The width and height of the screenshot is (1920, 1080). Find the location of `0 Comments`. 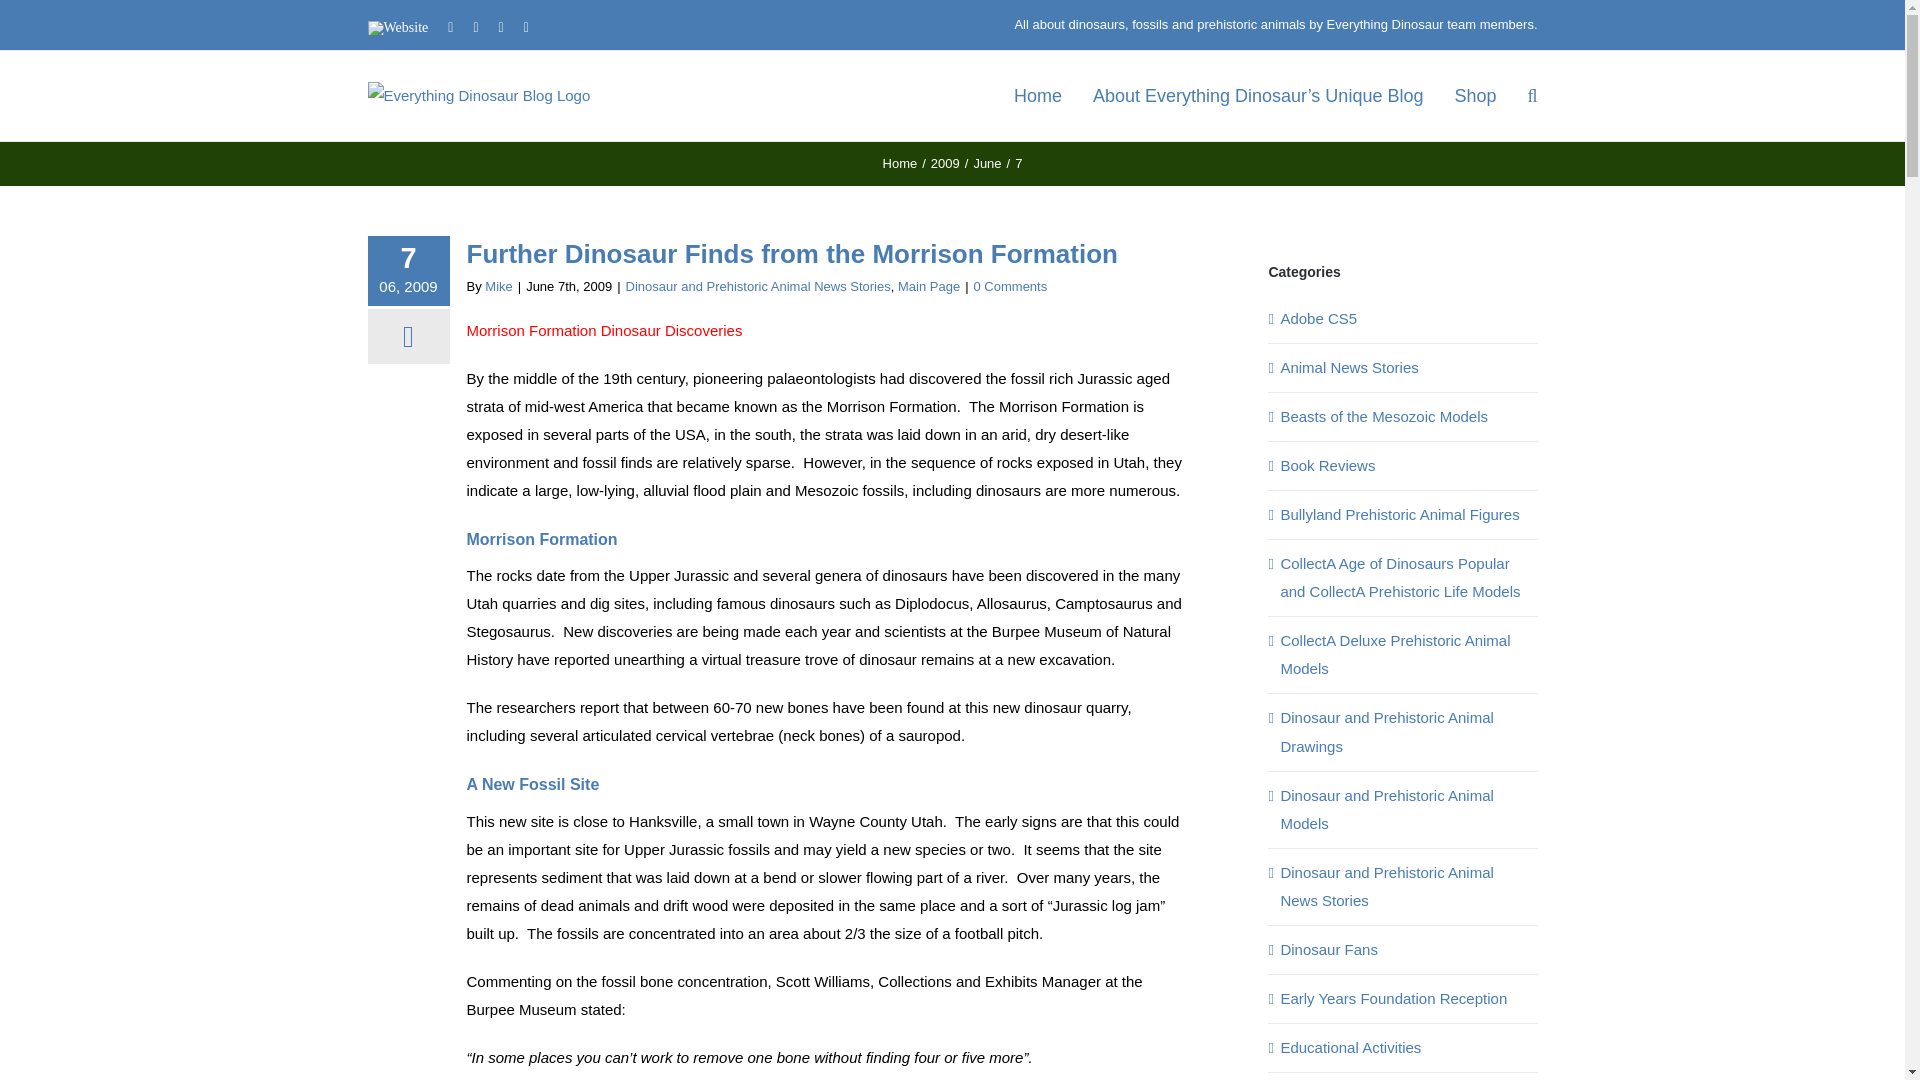

0 Comments is located at coordinates (1010, 286).